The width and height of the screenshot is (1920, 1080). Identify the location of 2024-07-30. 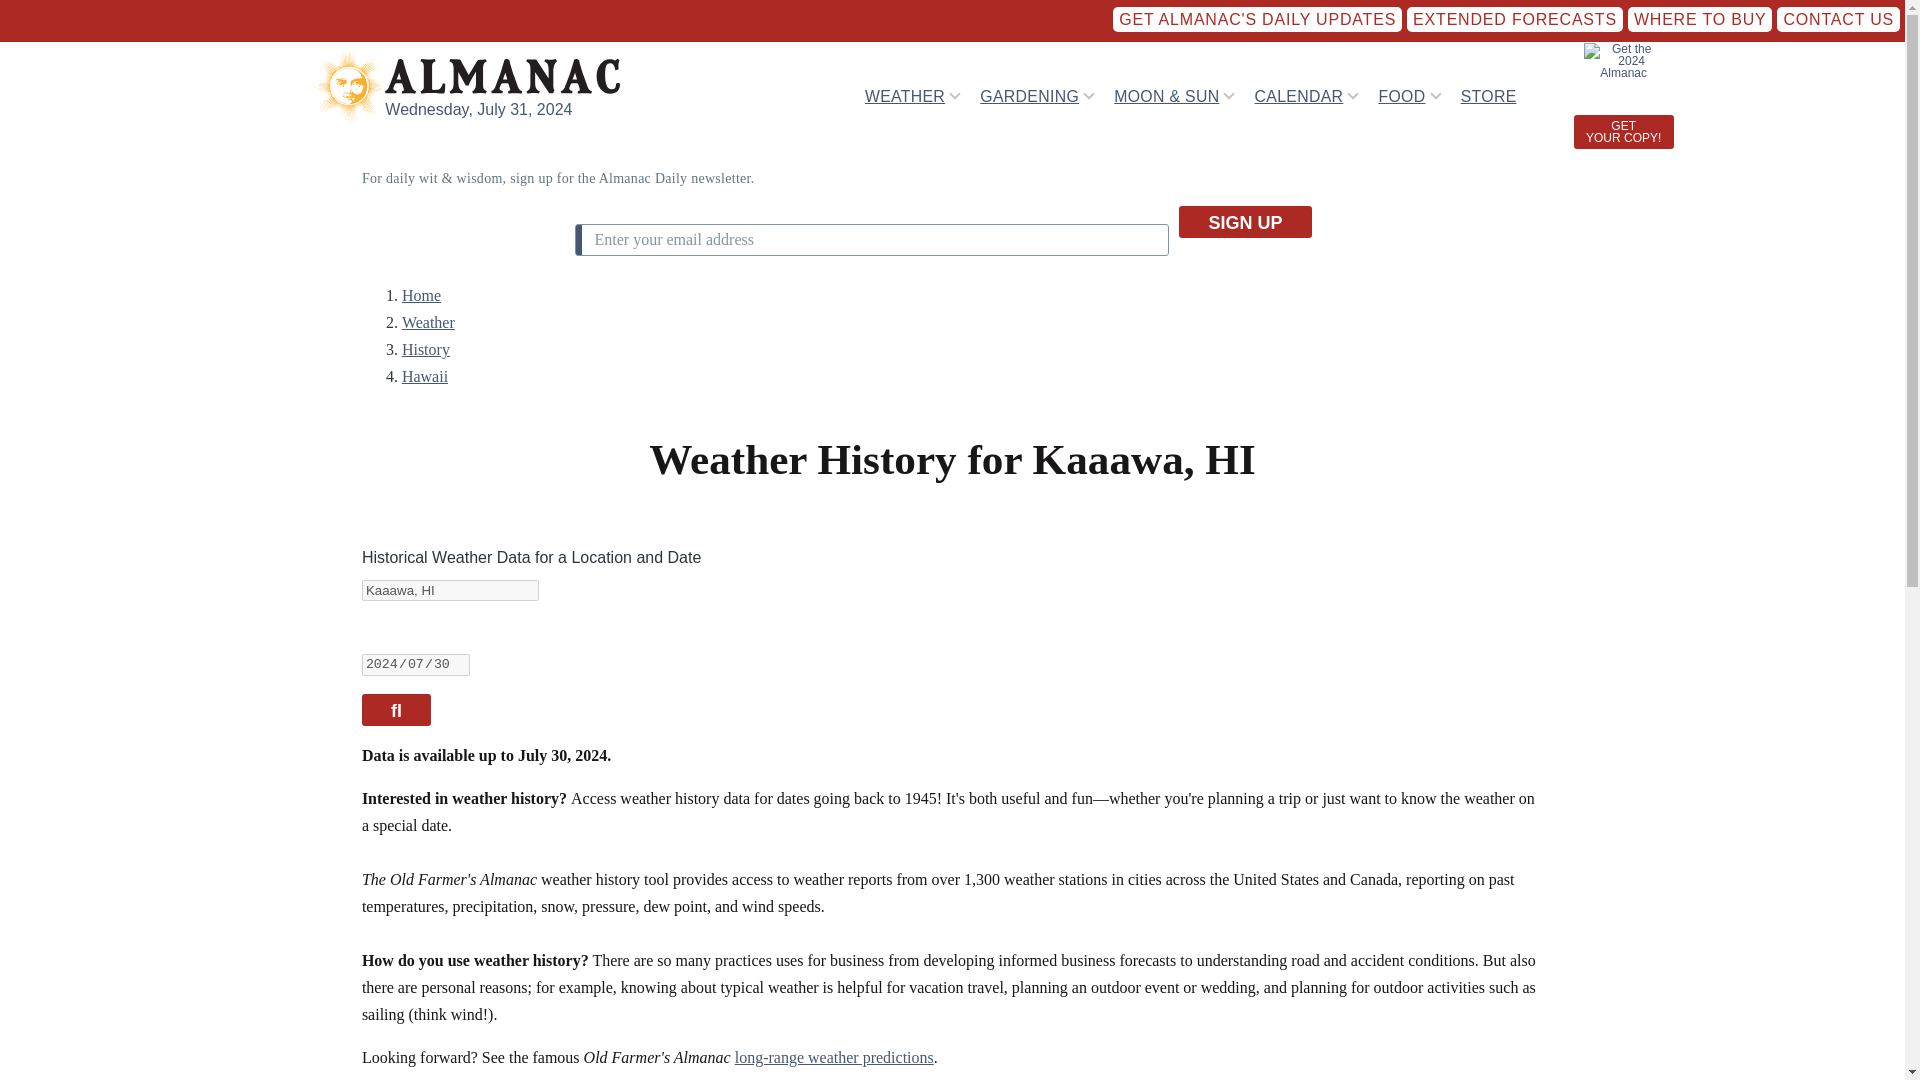
(416, 664).